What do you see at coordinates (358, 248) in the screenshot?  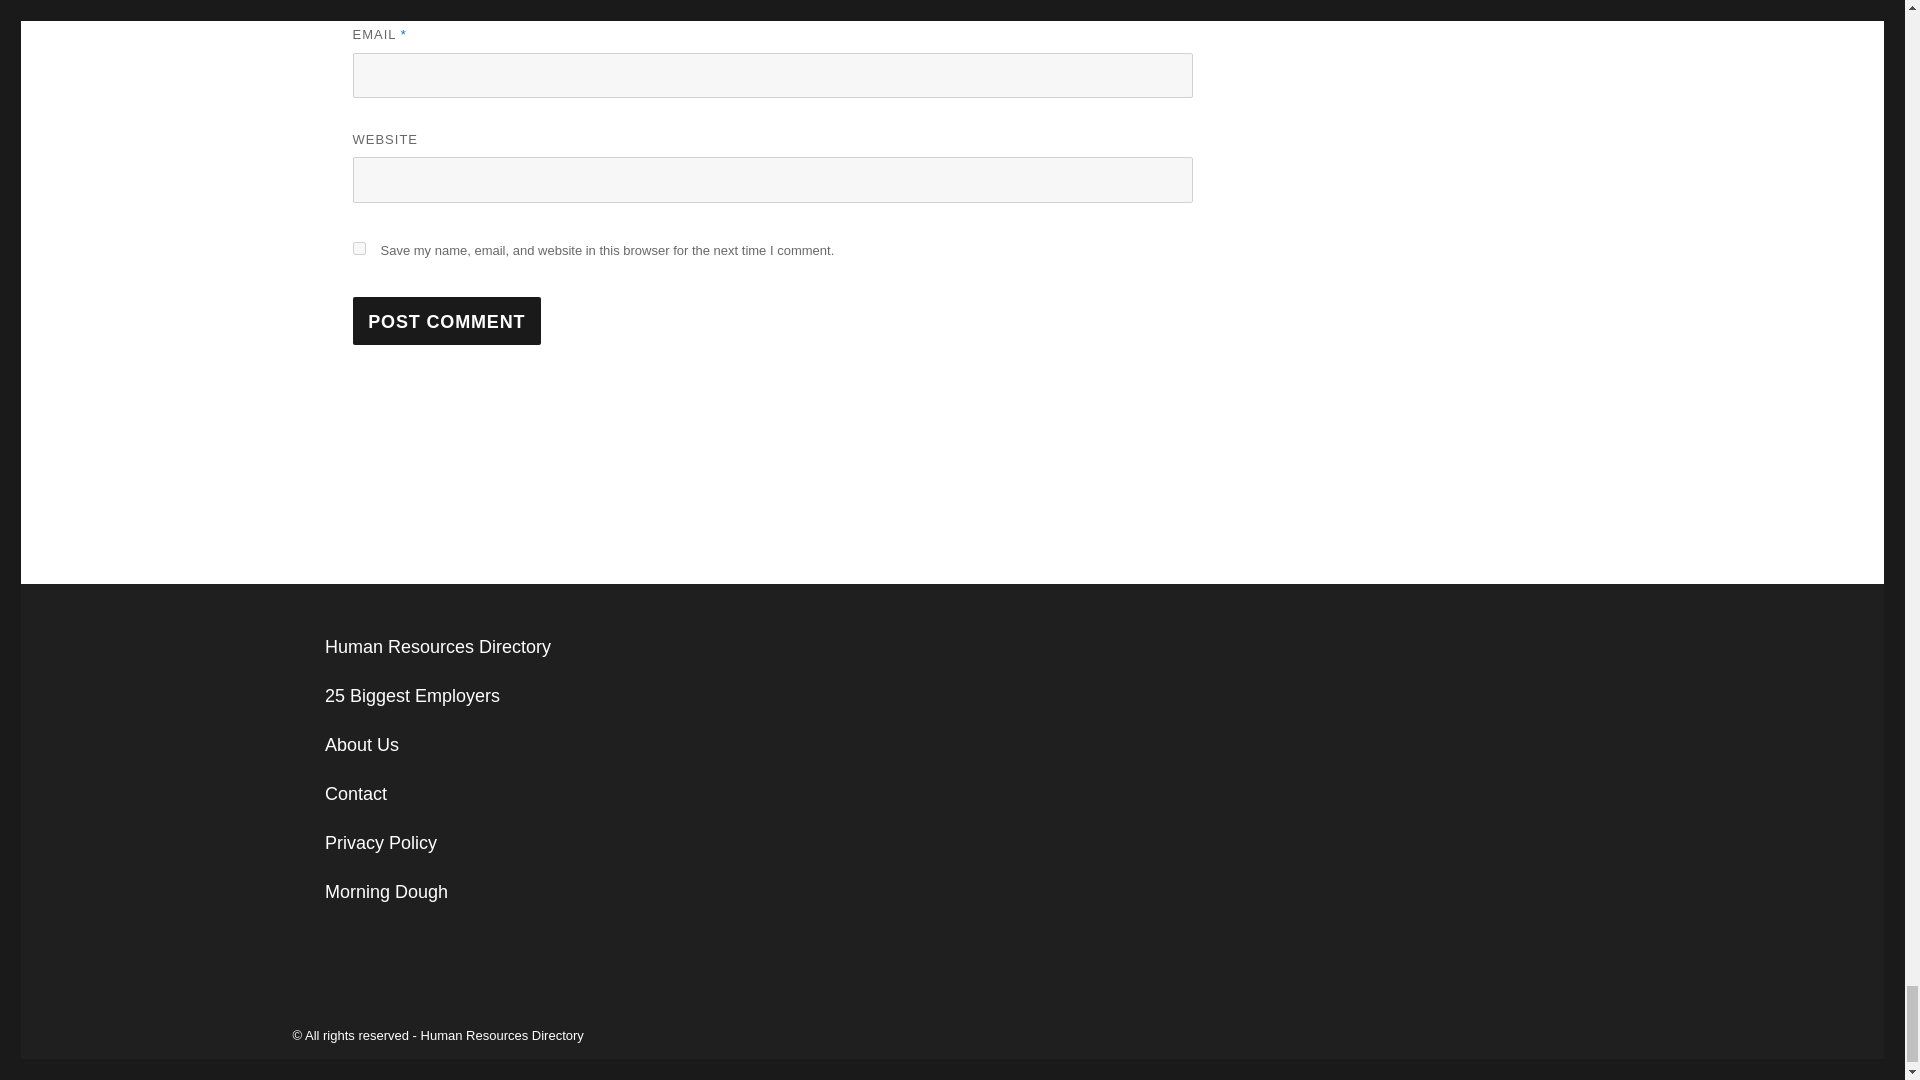 I see `yes` at bounding box center [358, 248].